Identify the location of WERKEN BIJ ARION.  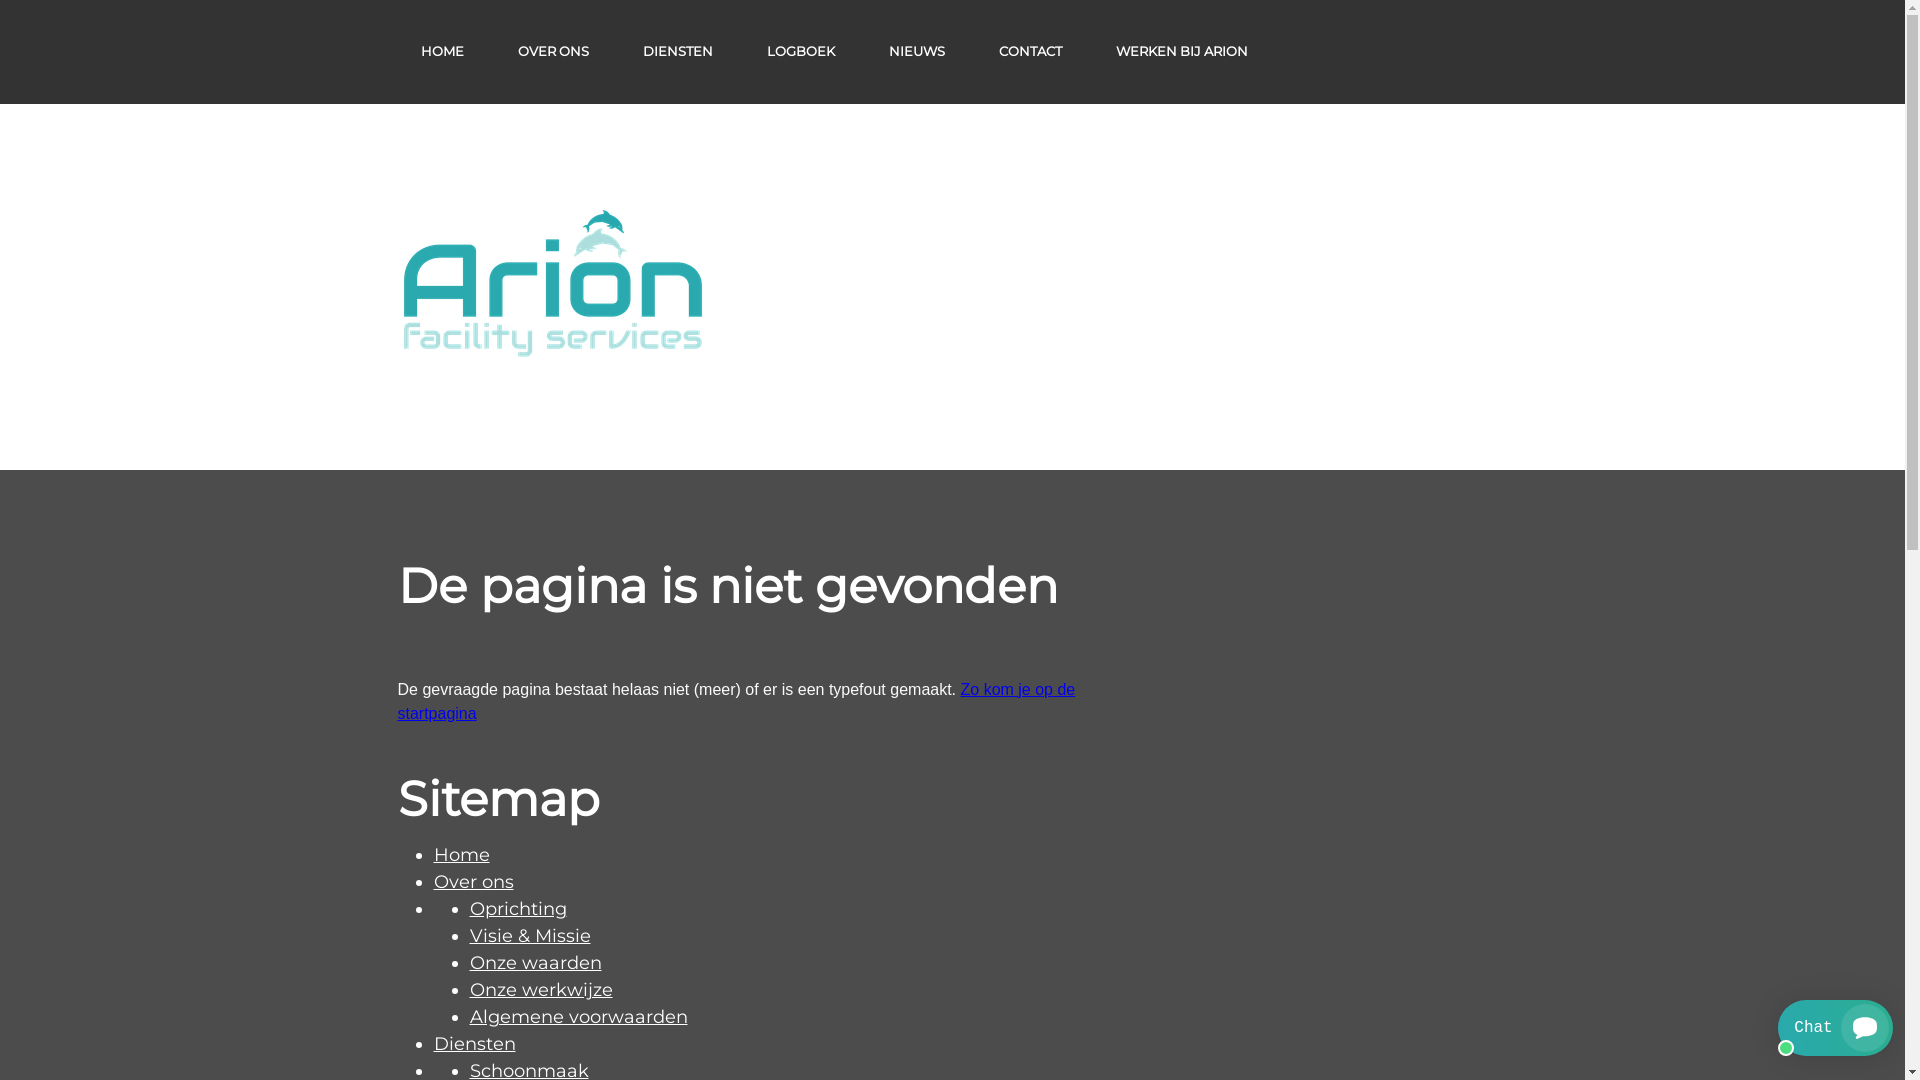
(1182, 52).